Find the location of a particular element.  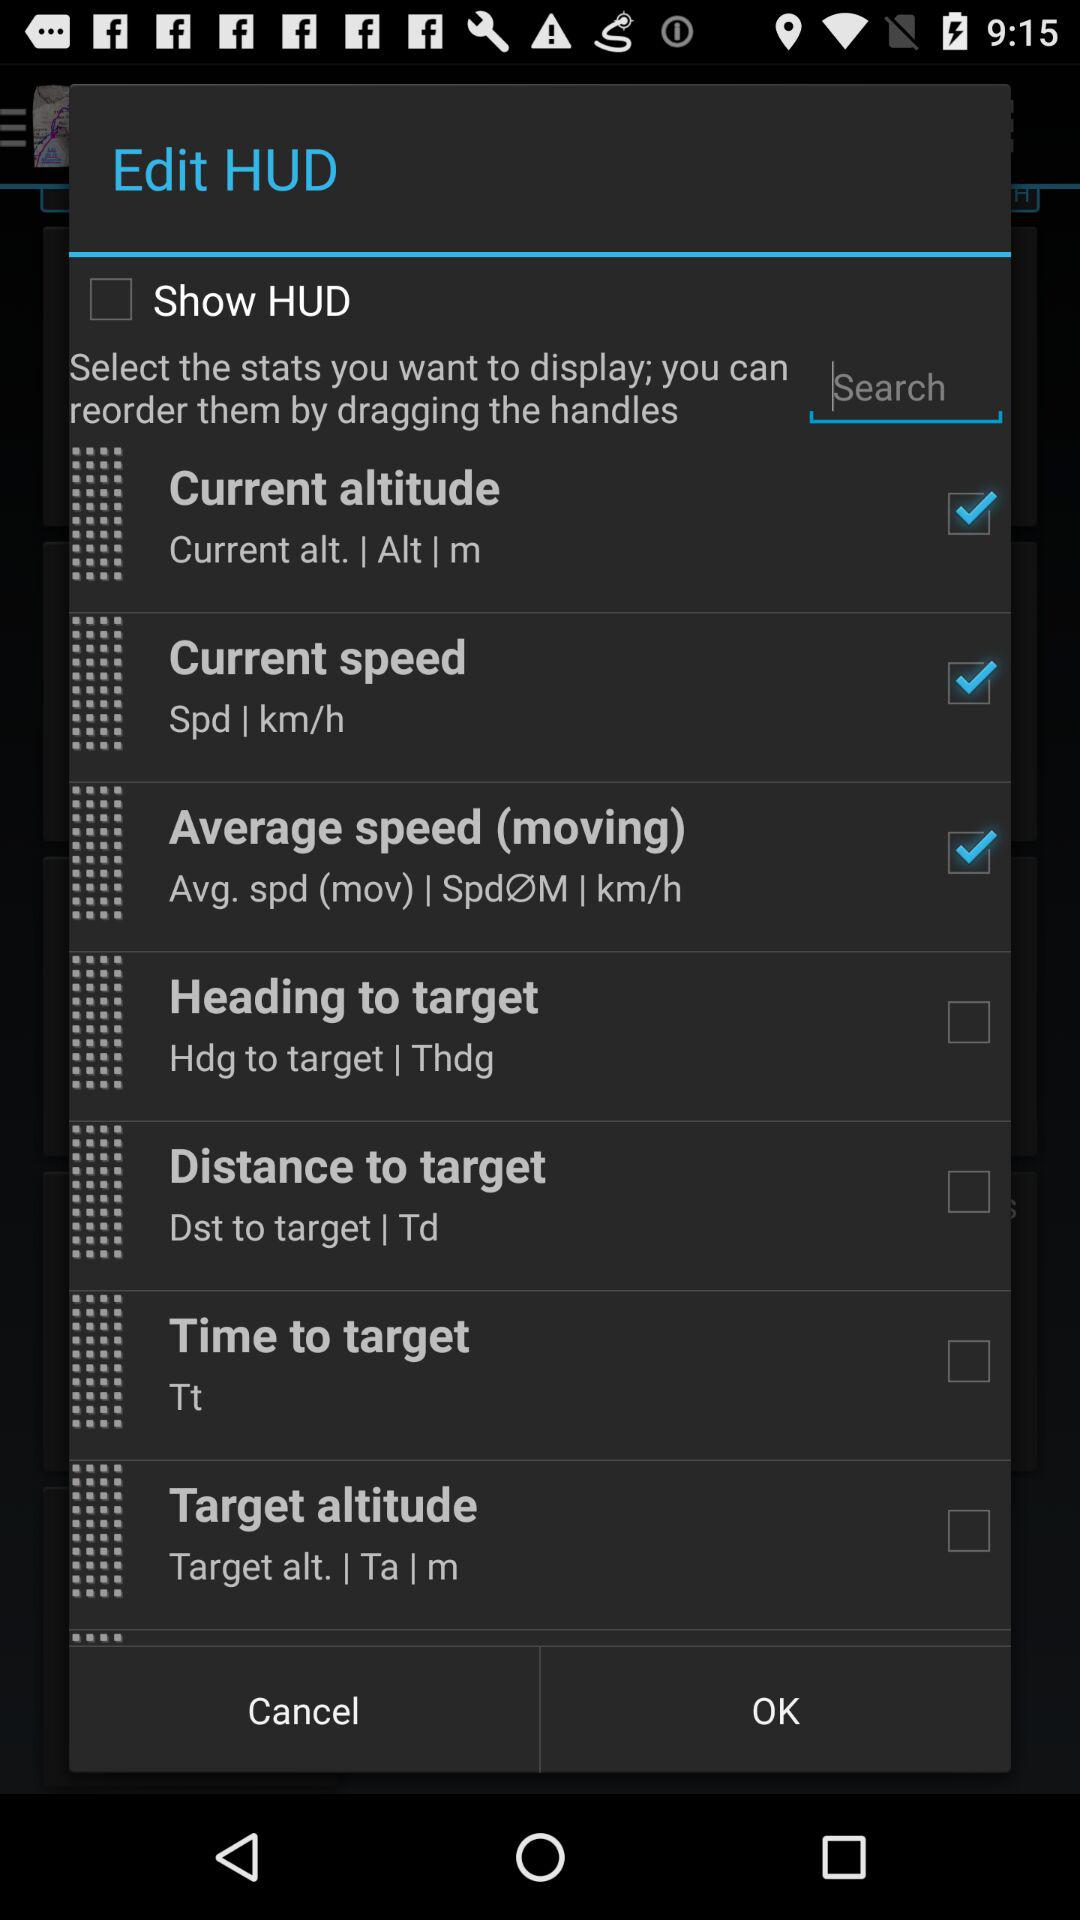

choose item to the left of the ok is located at coordinates (304, 1710).